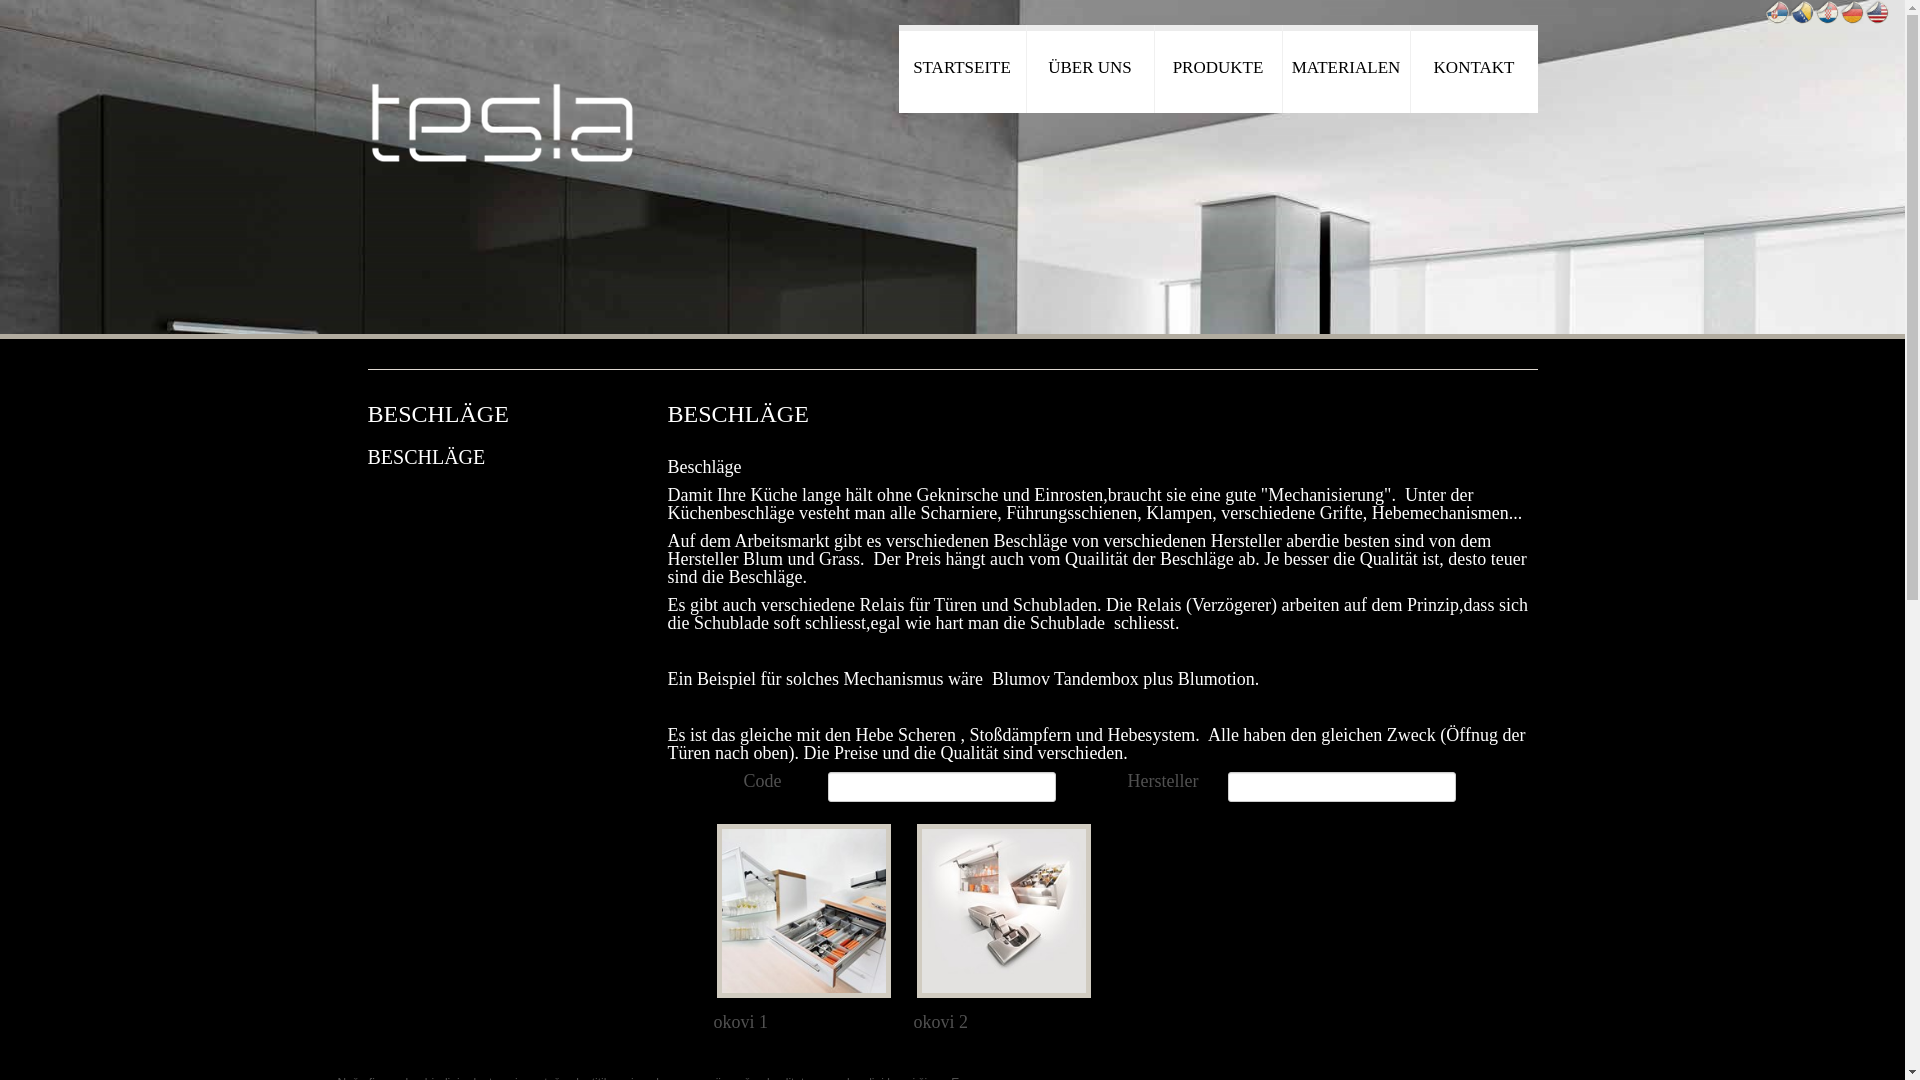  Describe the element at coordinates (962, 69) in the screenshot. I see `STARTSEITE` at that location.